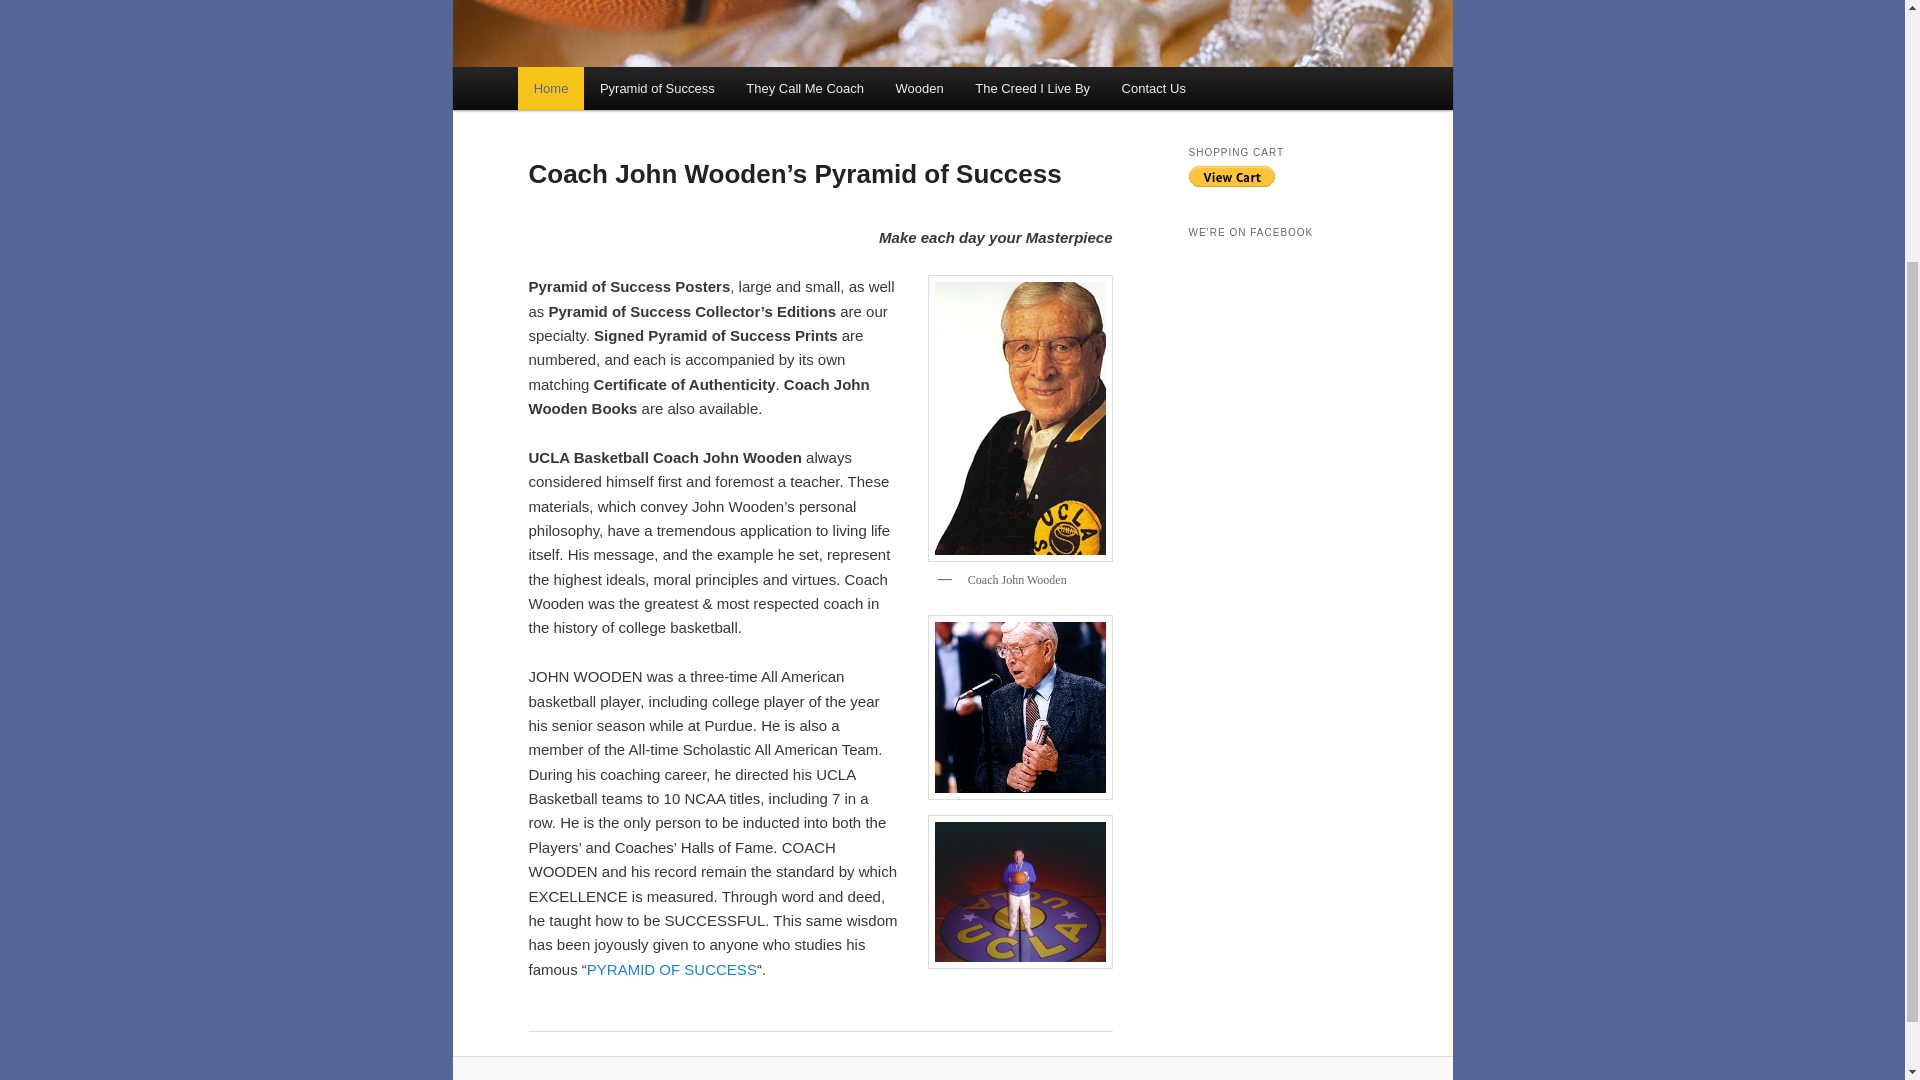 The height and width of the screenshot is (1080, 1920). Describe the element at coordinates (550, 88) in the screenshot. I see `Home` at that location.